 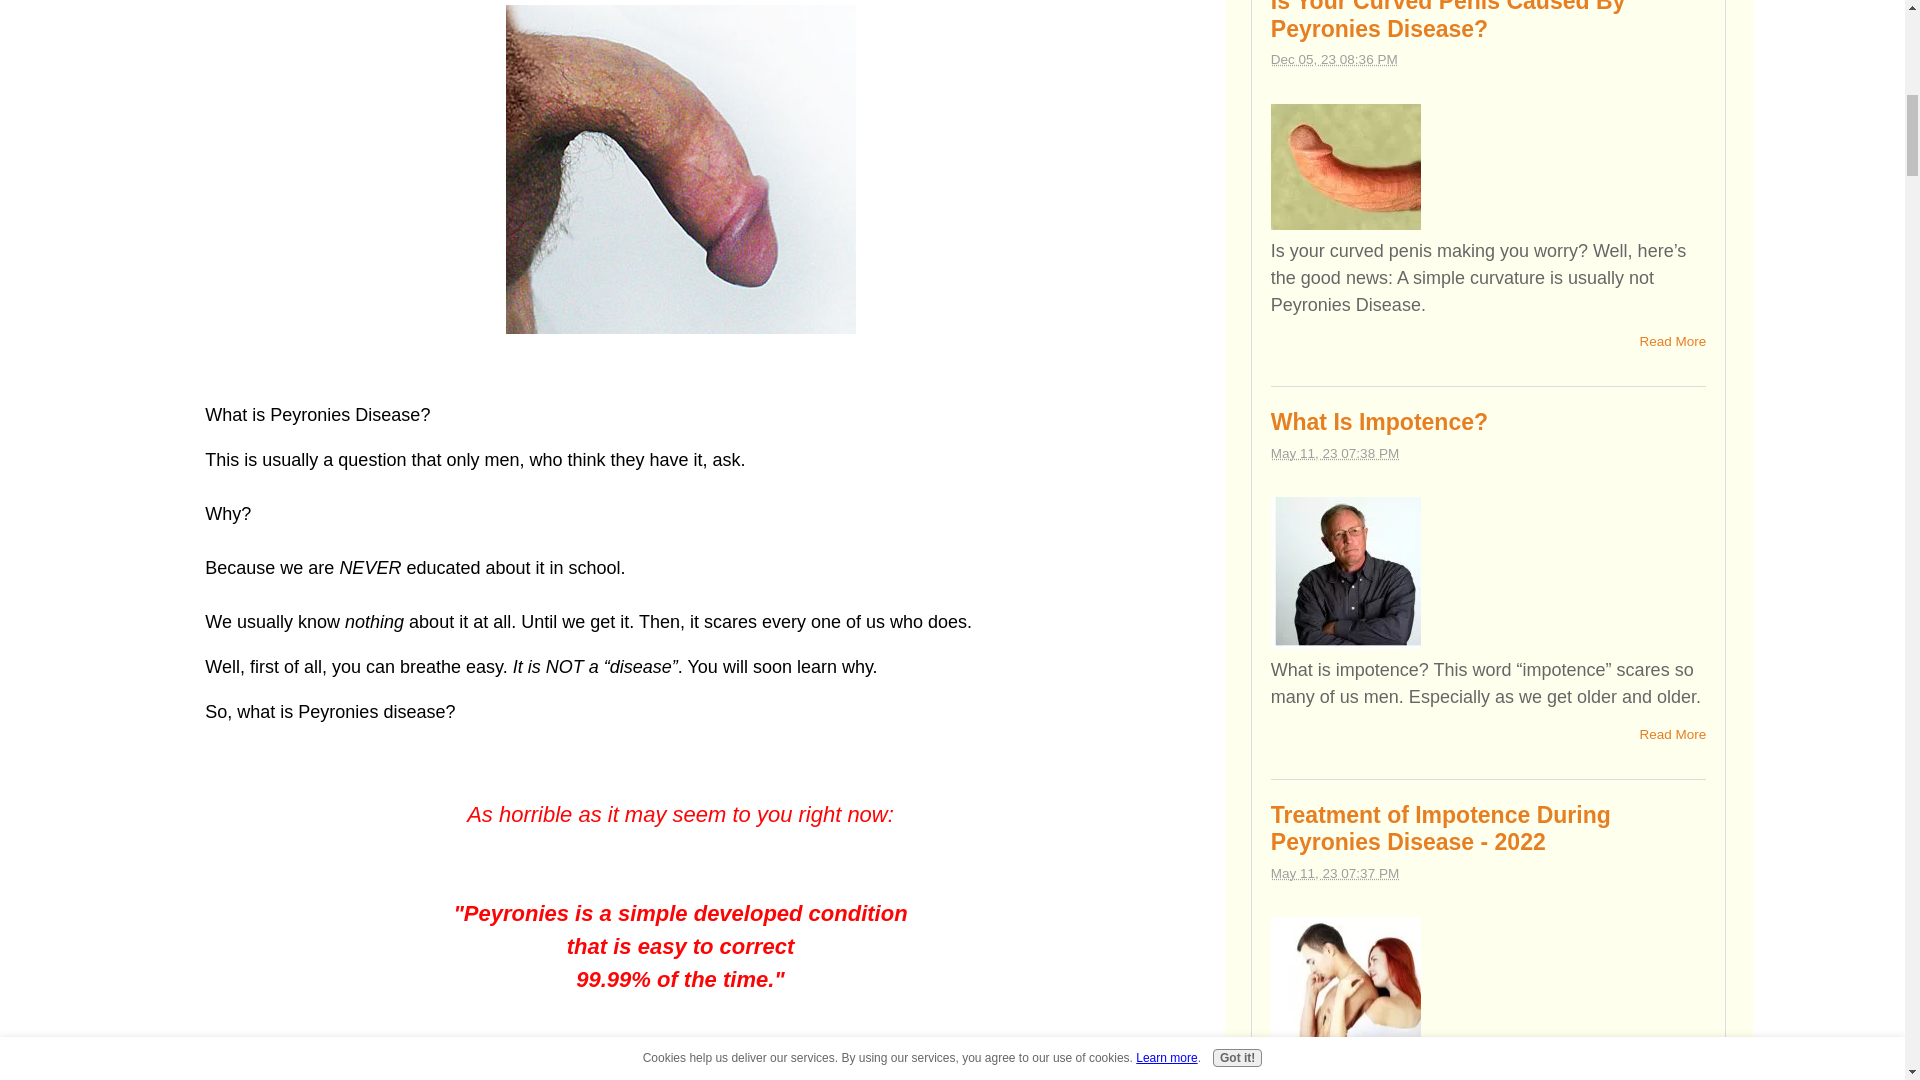 I want to click on 2023-12-05T20:36:28-0500, so click(x=1334, y=58).